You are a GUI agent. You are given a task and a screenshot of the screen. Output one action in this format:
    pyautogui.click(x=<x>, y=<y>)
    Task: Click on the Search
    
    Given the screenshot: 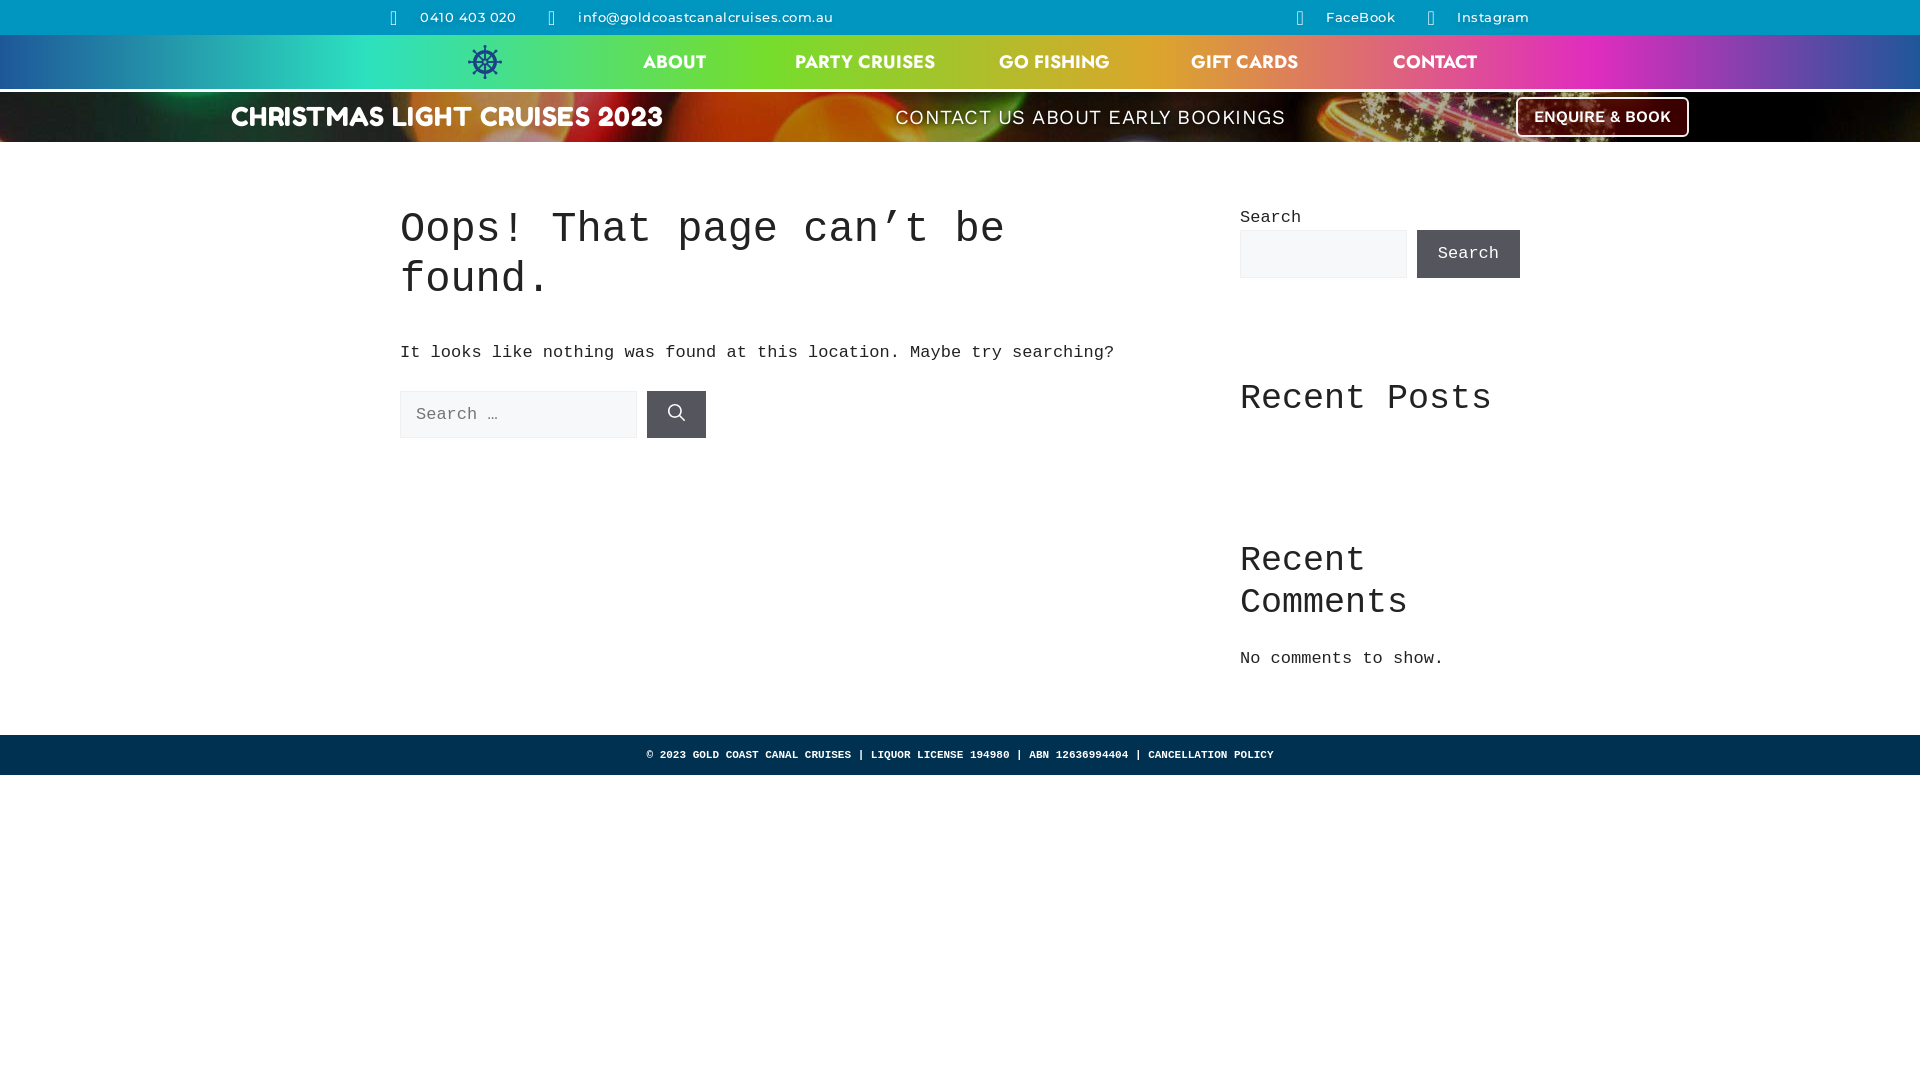 What is the action you would take?
    pyautogui.click(x=1468, y=254)
    